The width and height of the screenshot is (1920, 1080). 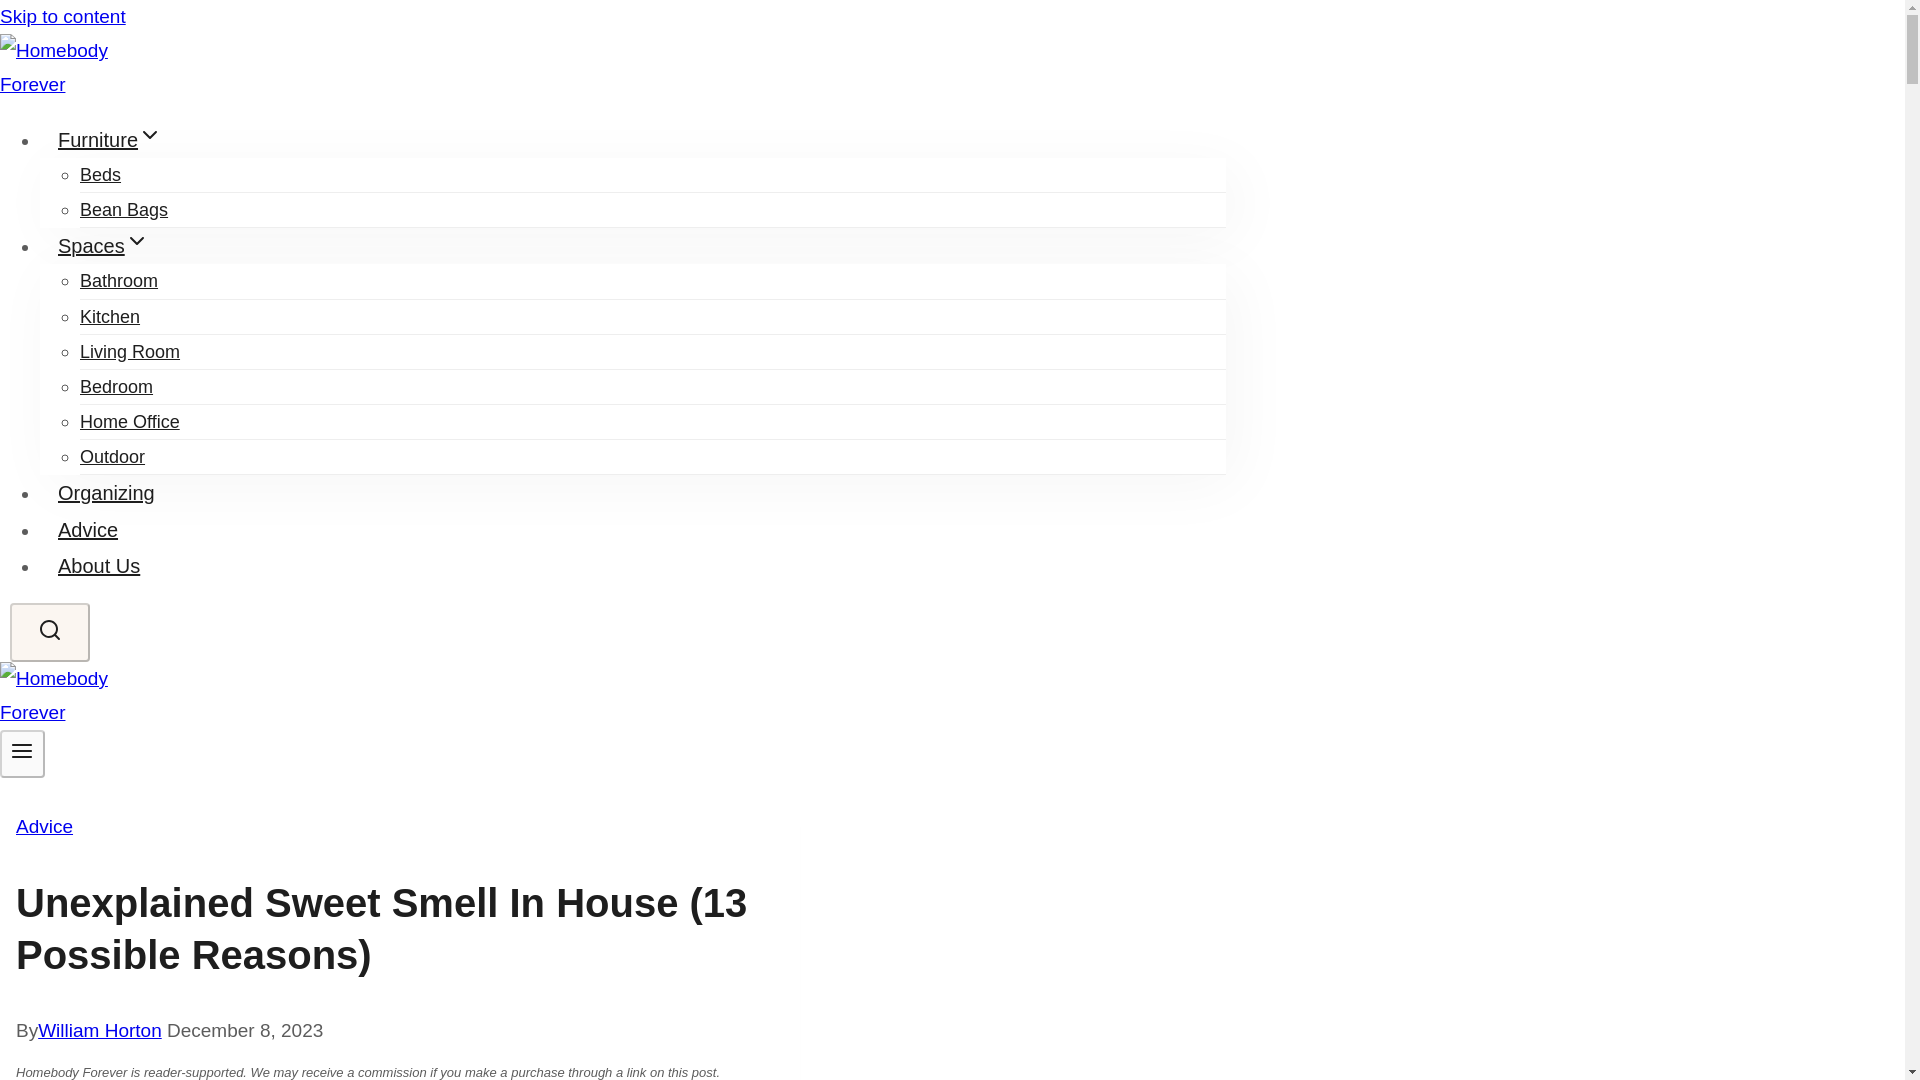 I want to click on Kitchen, so click(x=110, y=316).